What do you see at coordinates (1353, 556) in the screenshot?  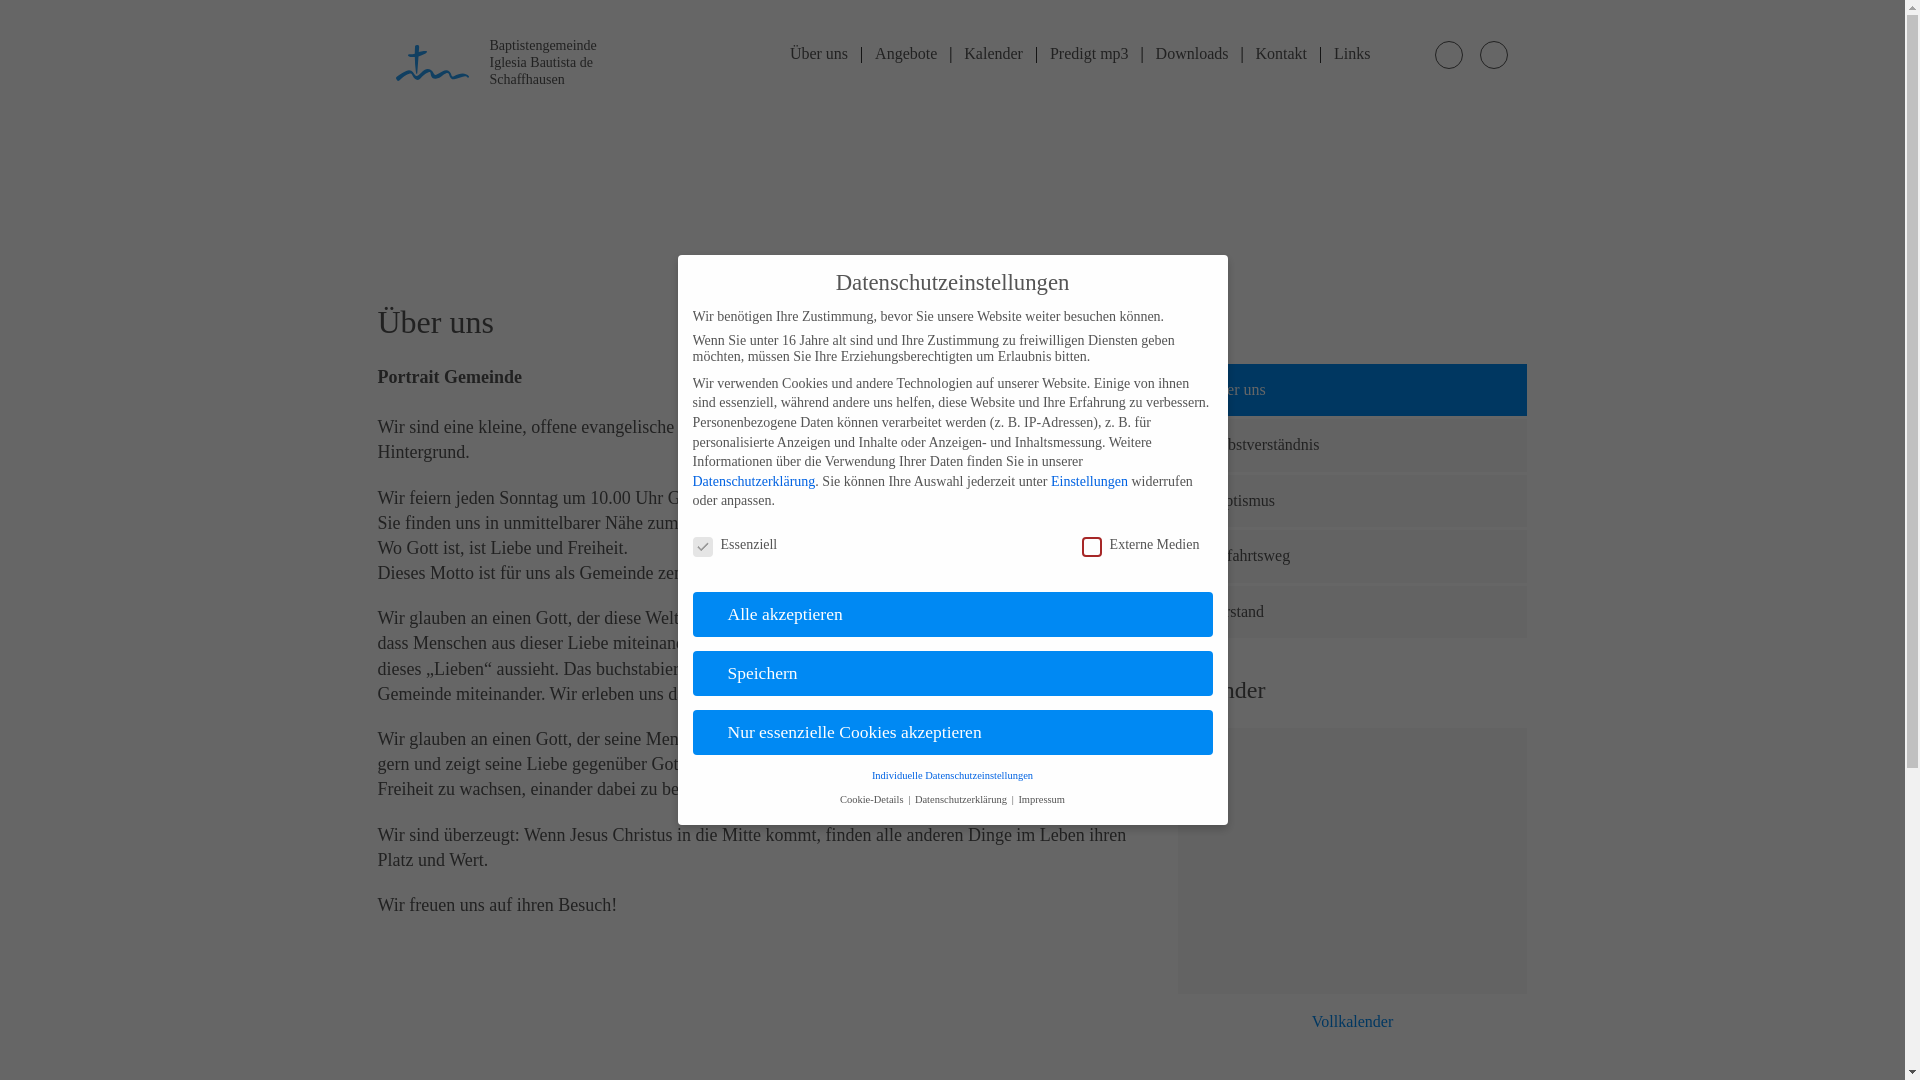 I see `Anfahrtsweg` at bounding box center [1353, 556].